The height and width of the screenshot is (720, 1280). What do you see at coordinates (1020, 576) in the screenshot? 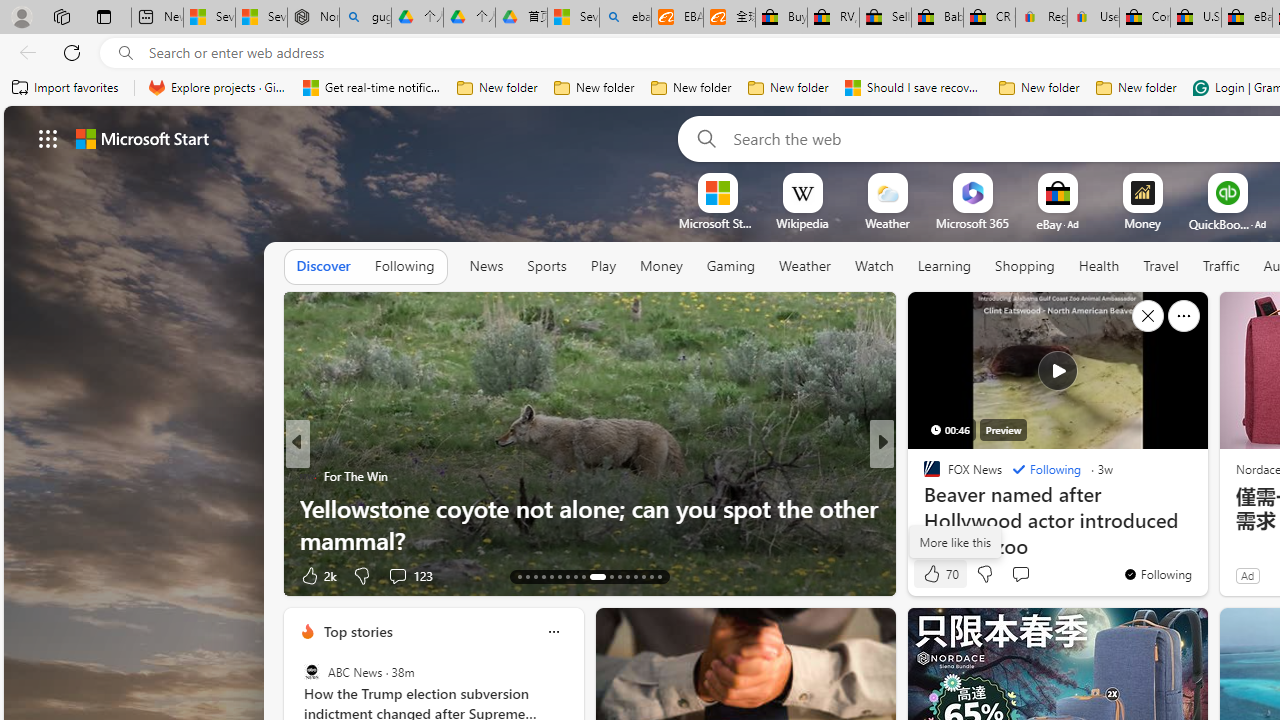
I see `View comments 24 Comment` at bounding box center [1020, 576].